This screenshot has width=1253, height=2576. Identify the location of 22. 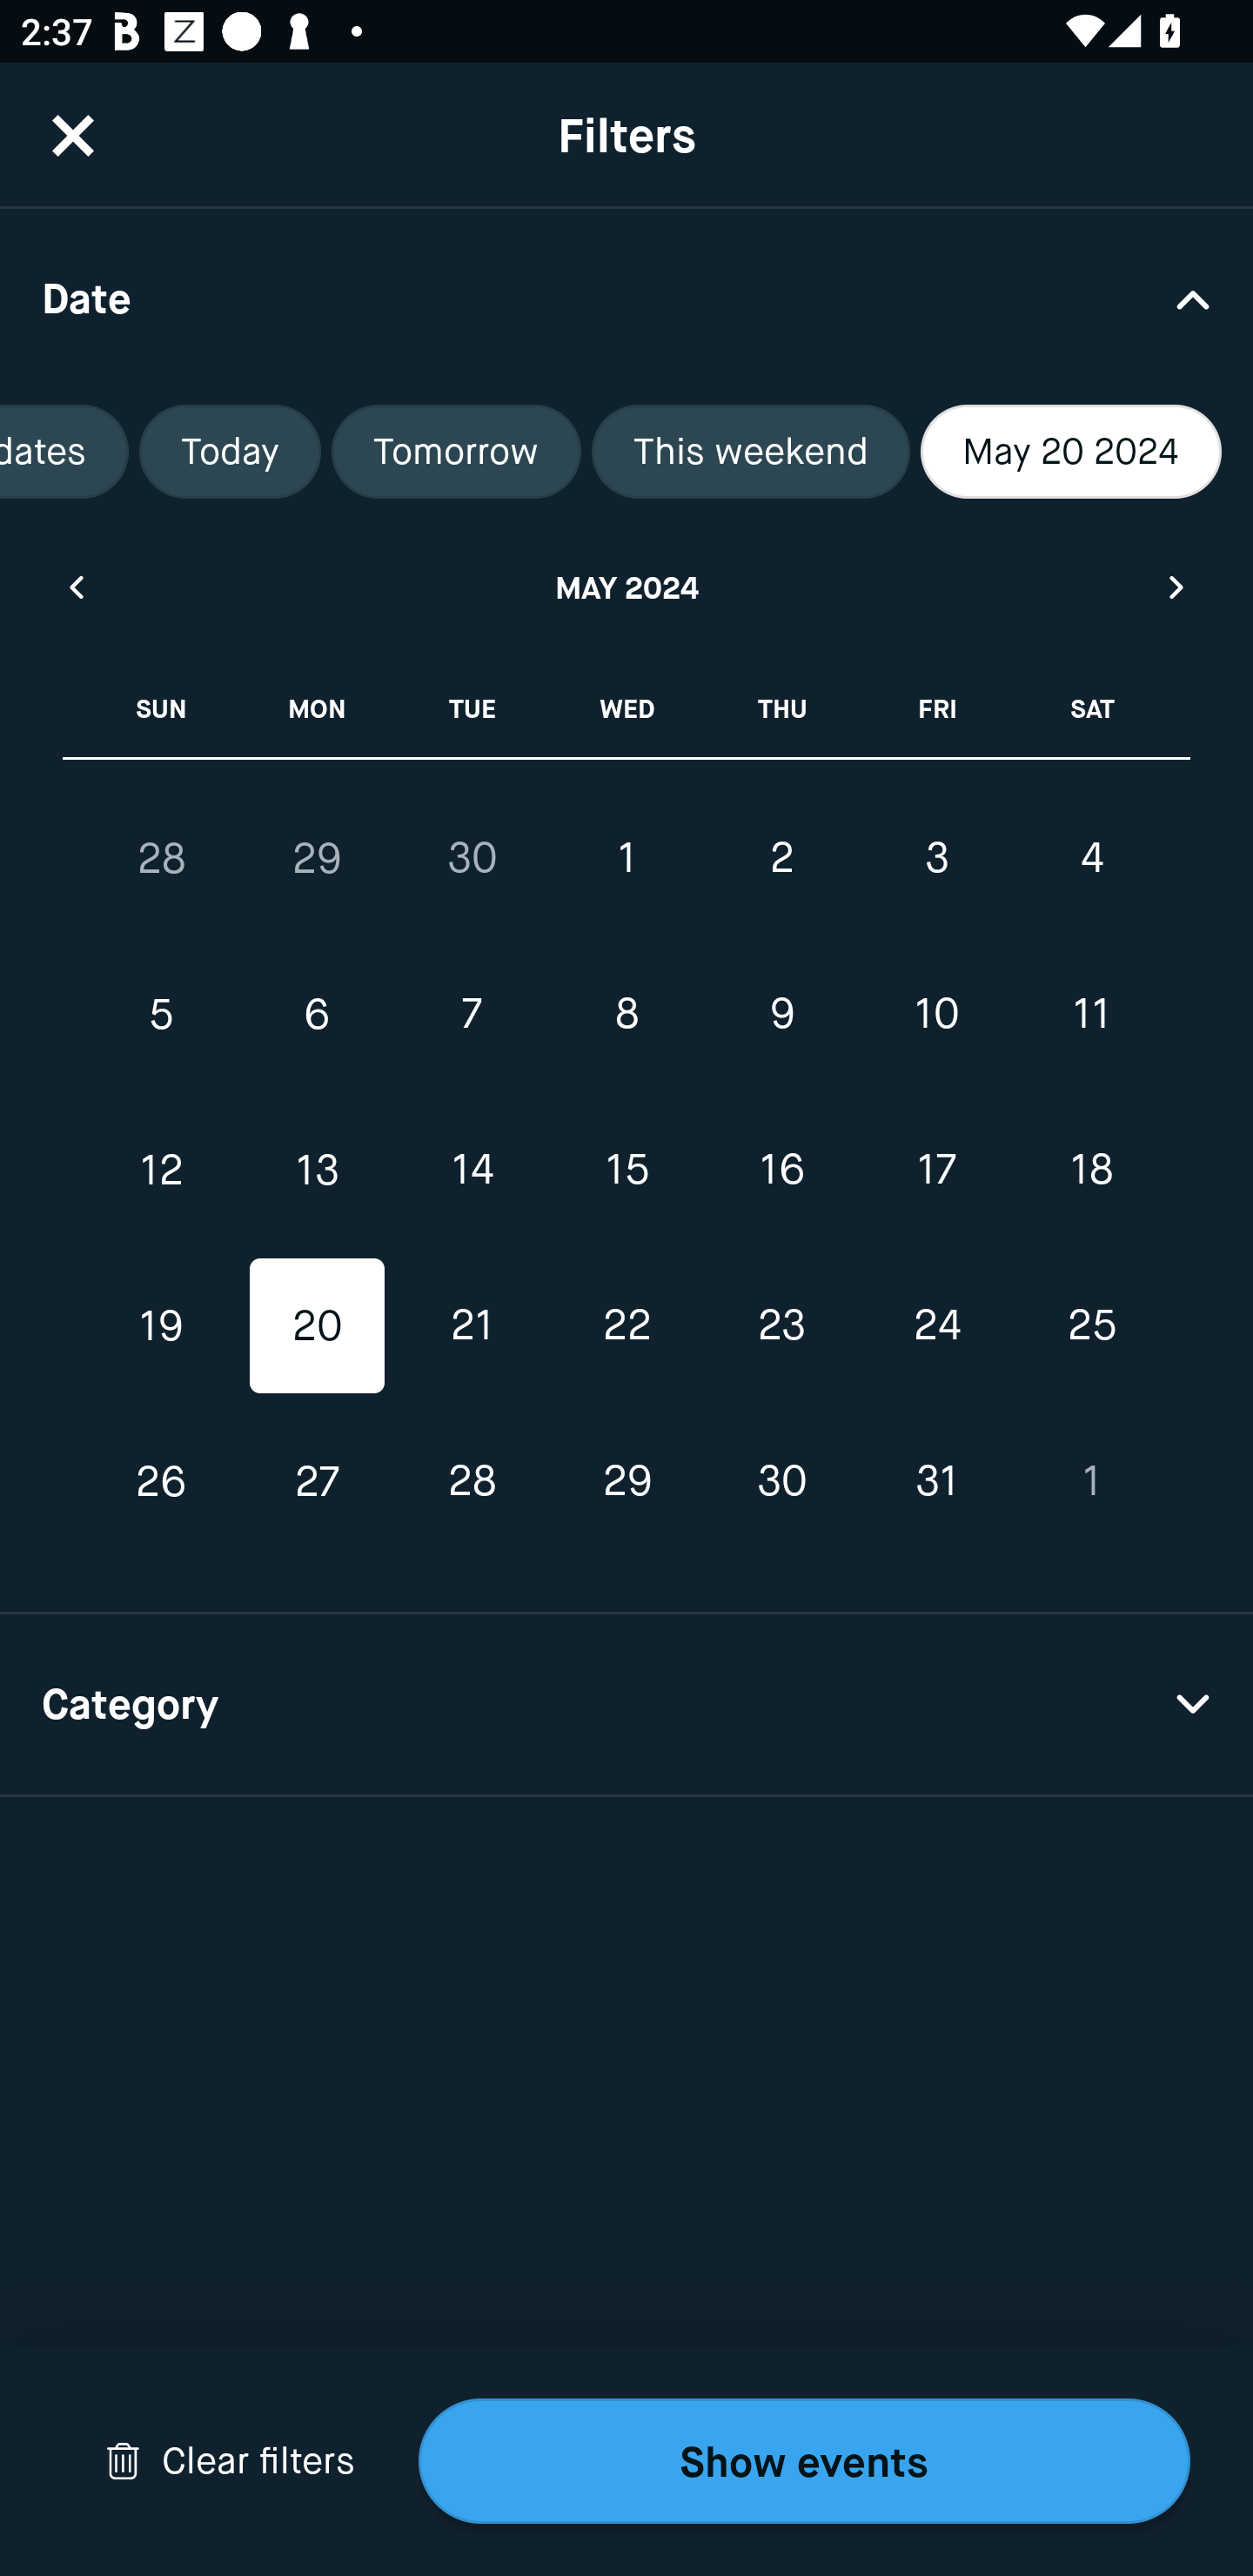
(626, 1325).